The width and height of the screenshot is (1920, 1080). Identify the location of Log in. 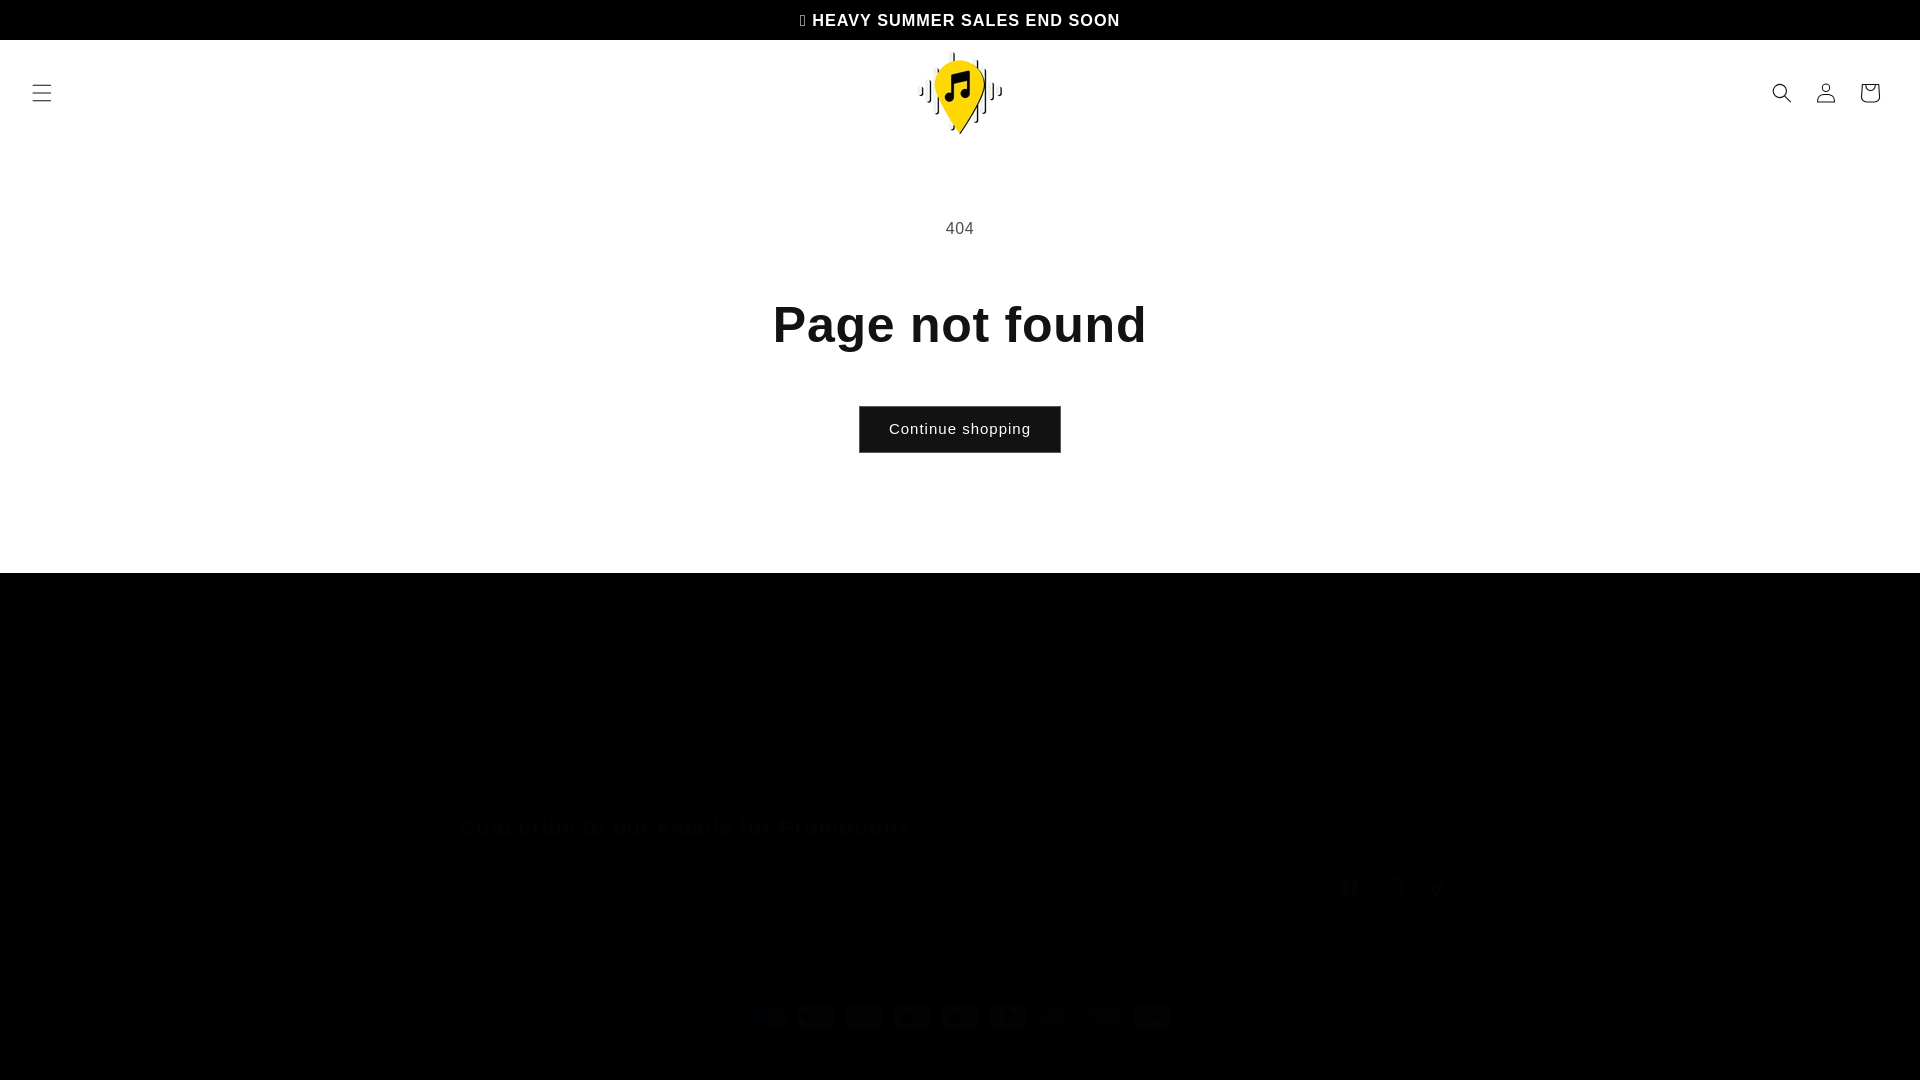
(1826, 92).